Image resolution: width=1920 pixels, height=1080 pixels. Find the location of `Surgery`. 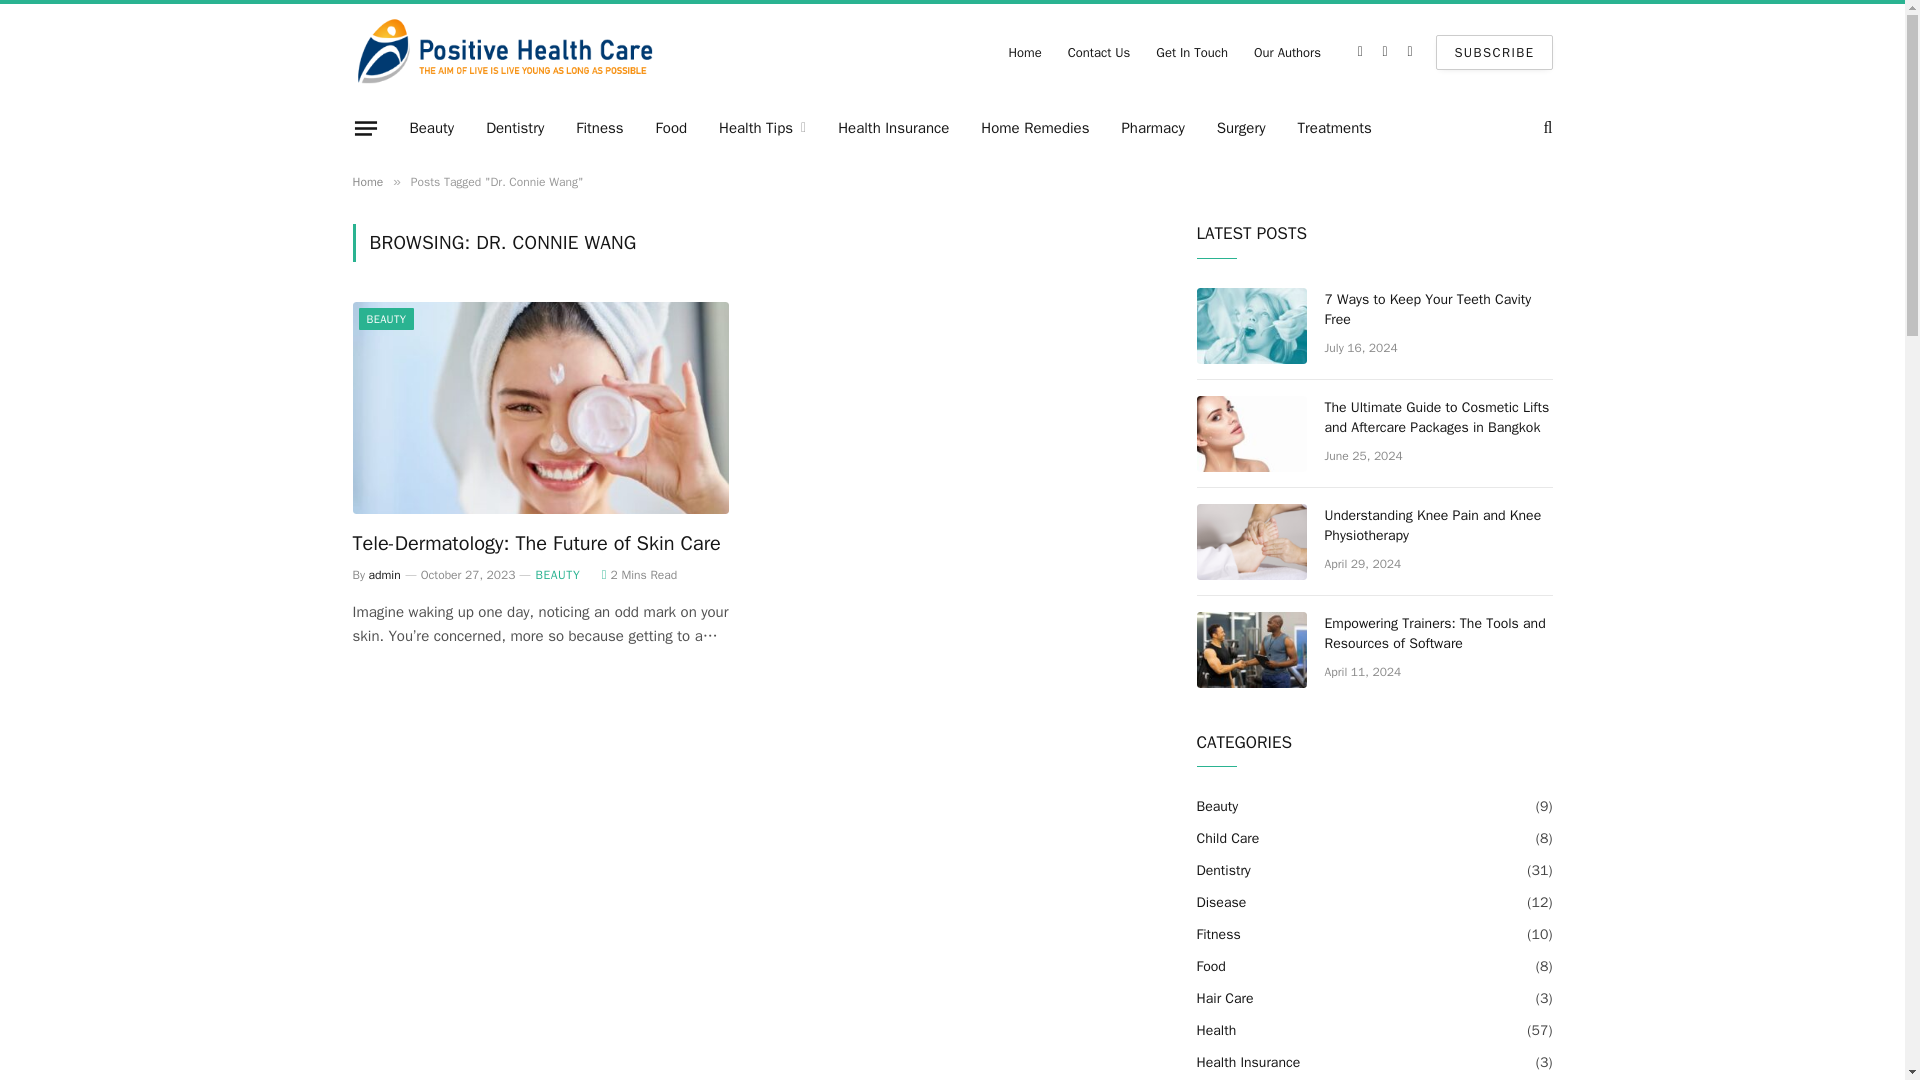

Surgery is located at coordinates (1242, 128).